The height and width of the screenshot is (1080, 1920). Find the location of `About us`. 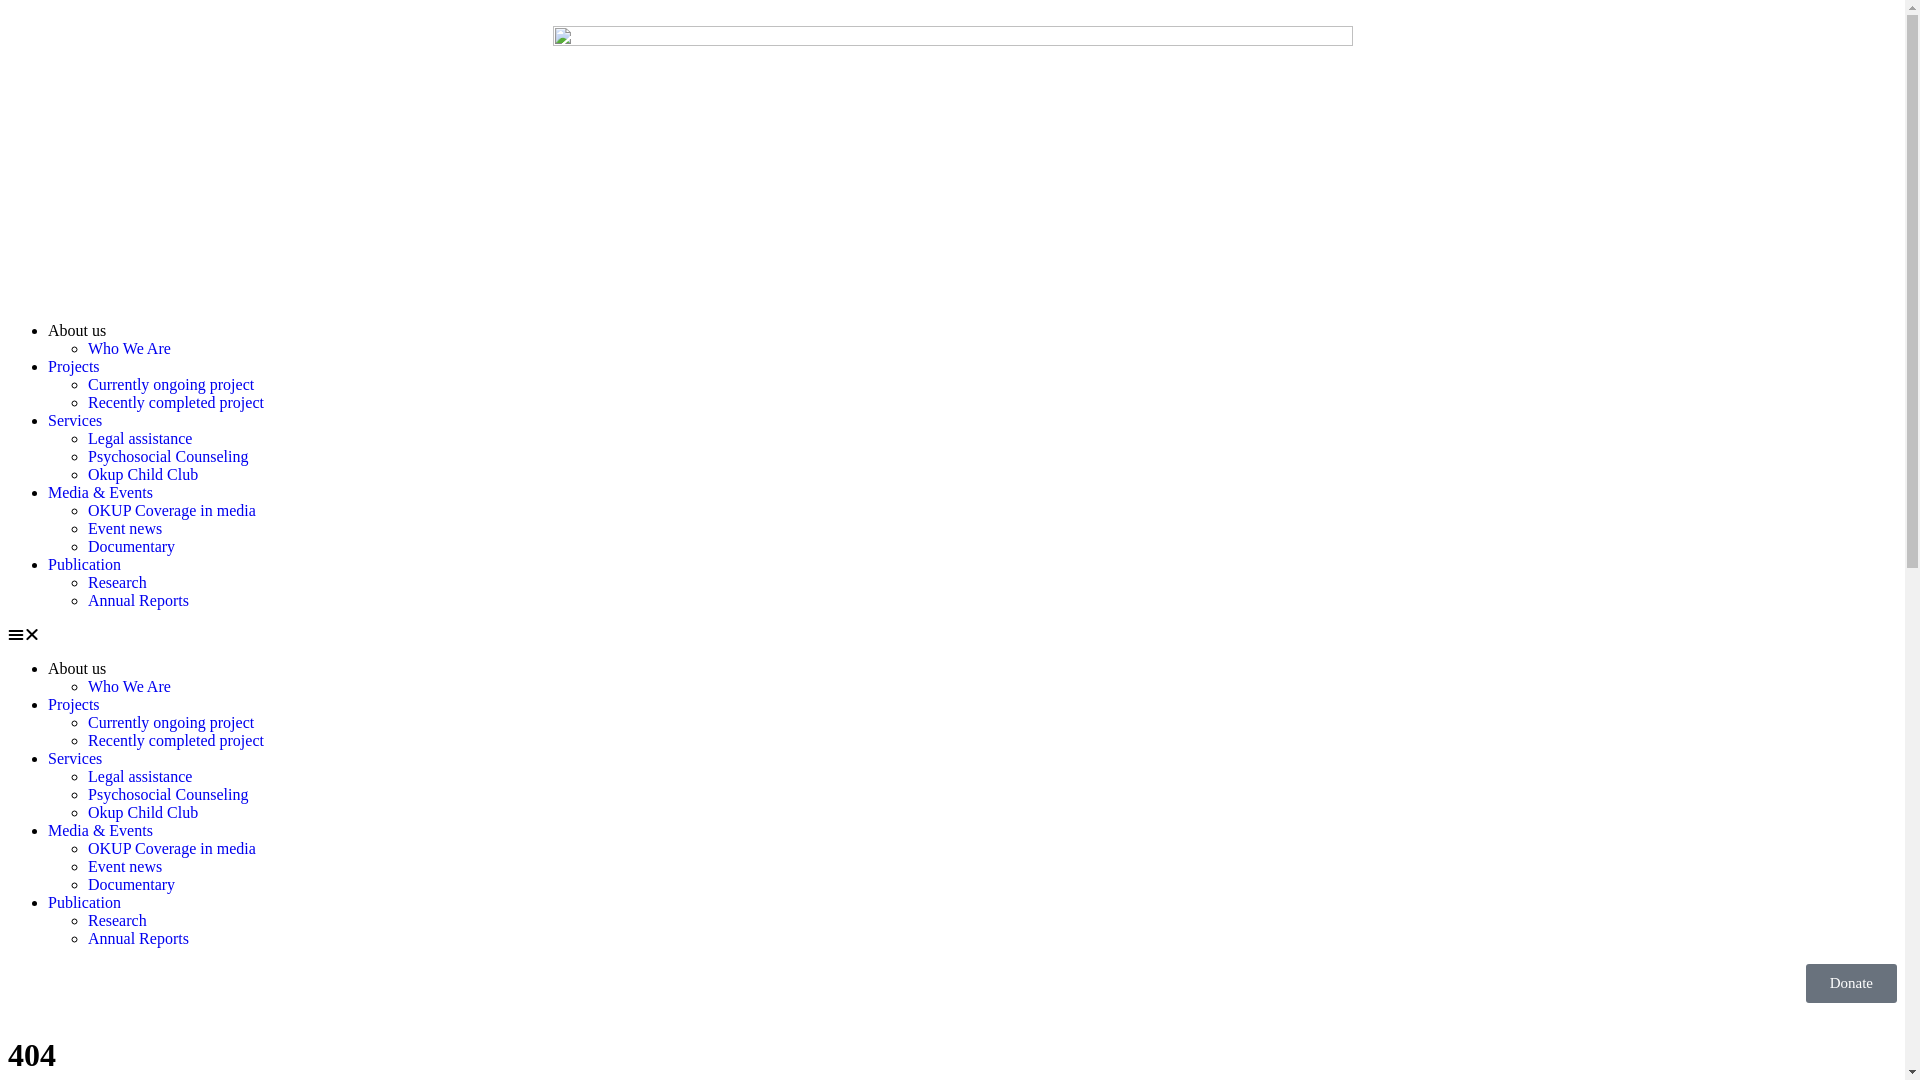

About us is located at coordinates (77, 668).